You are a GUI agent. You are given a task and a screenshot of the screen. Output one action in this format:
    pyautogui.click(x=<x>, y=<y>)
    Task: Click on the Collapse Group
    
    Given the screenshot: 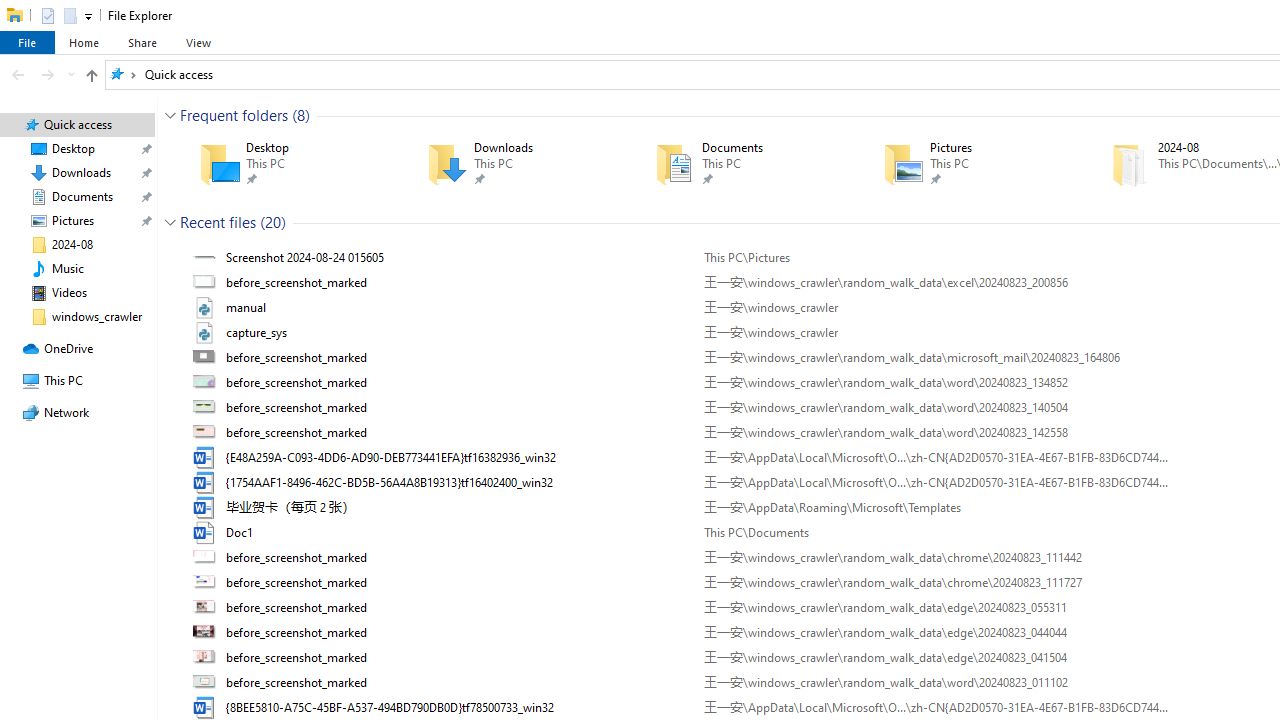 What is the action you would take?
    pyautogui.click(x=170, y=222)
    